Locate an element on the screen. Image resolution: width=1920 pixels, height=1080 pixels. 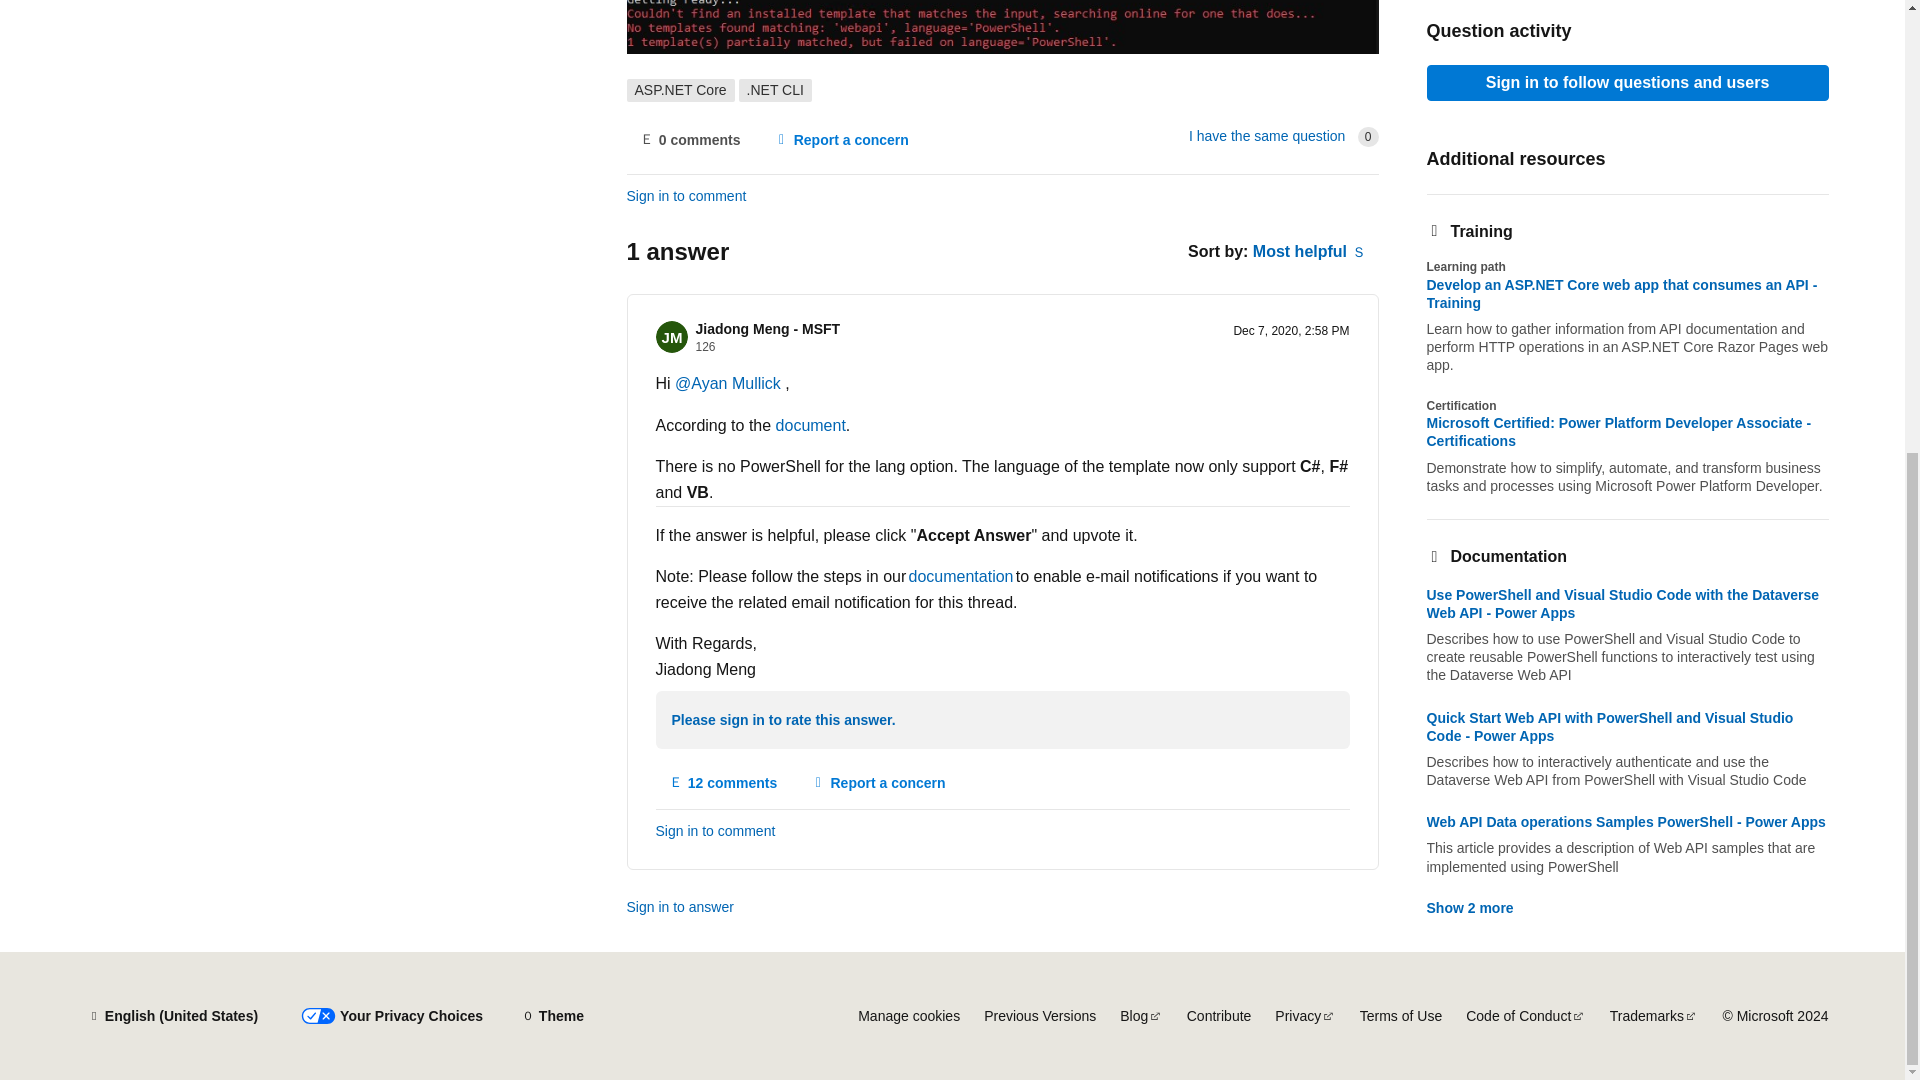
No comments is located at coordinates (688, 140).